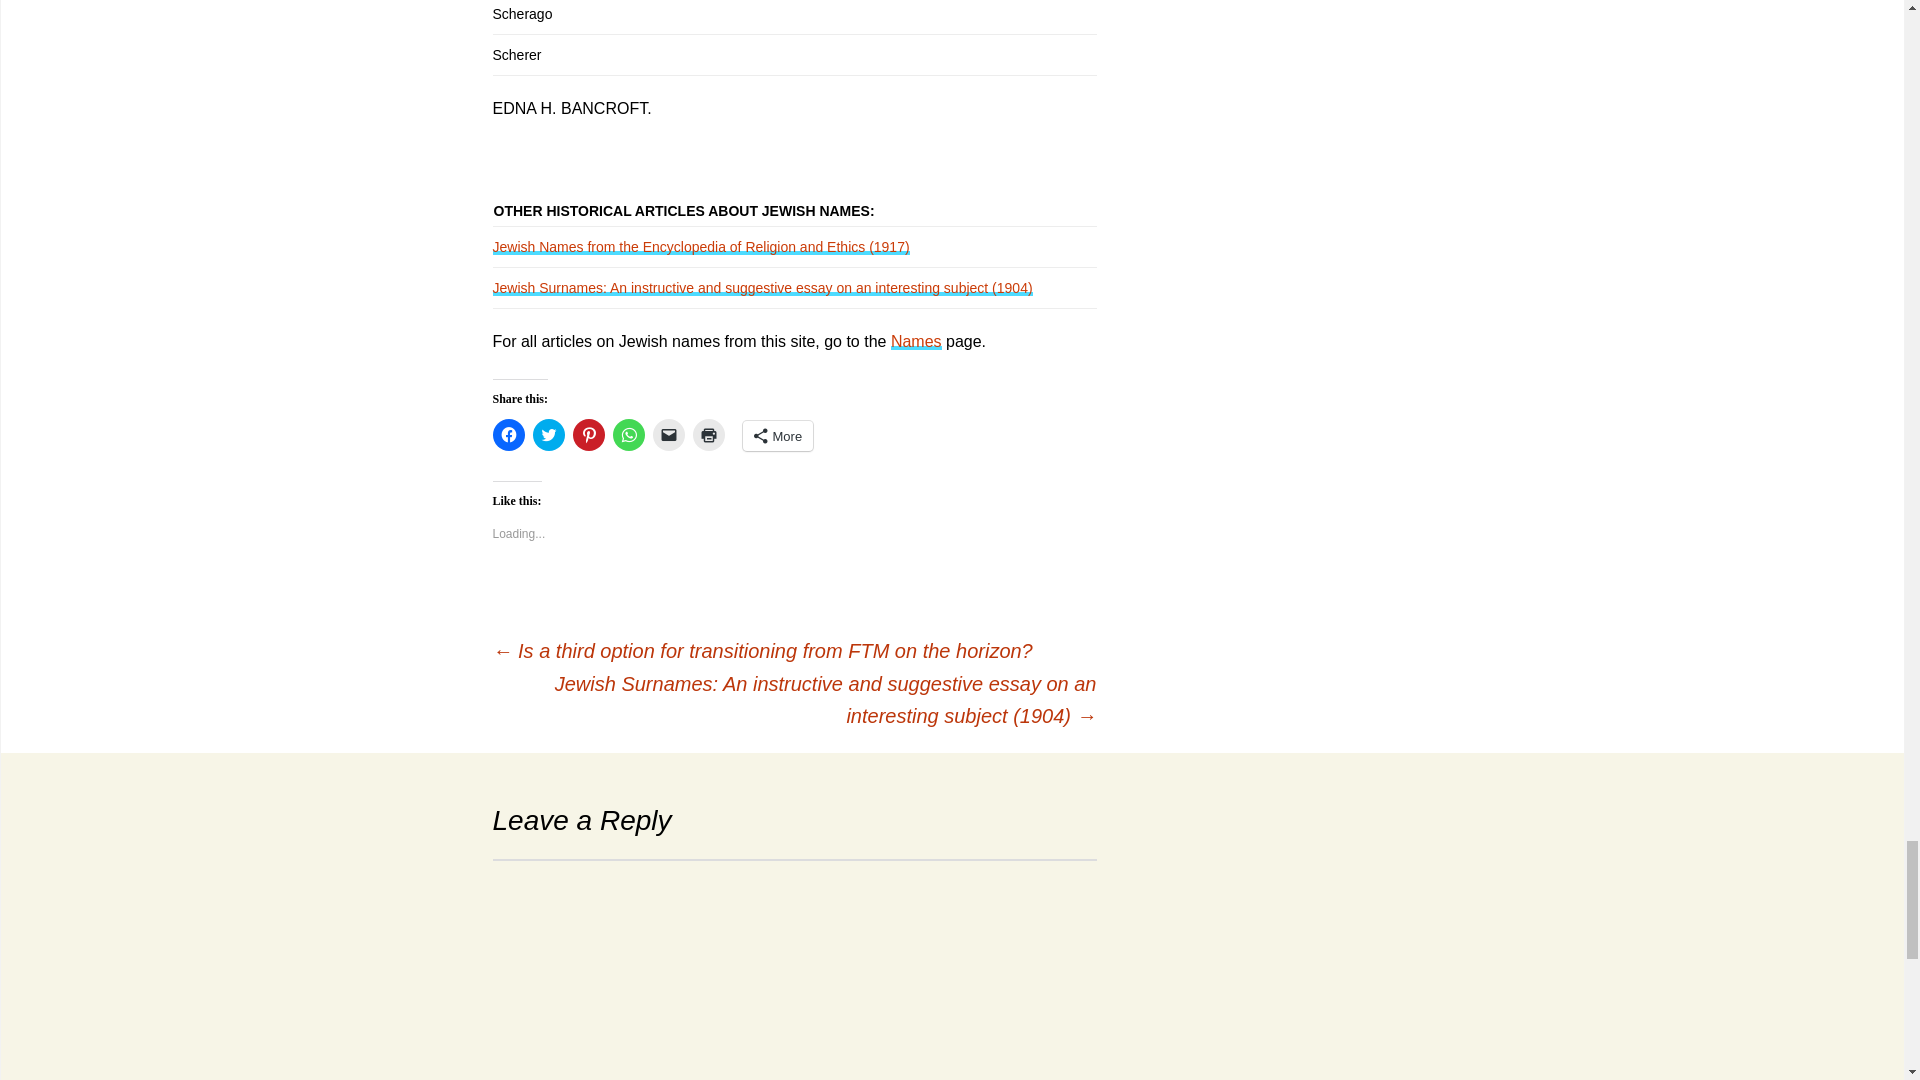 The height and width of the screenshot is (1080, 1920). Describe the element at coordinates (707, 435) in the screenshot. I see `Click to print` at that location.